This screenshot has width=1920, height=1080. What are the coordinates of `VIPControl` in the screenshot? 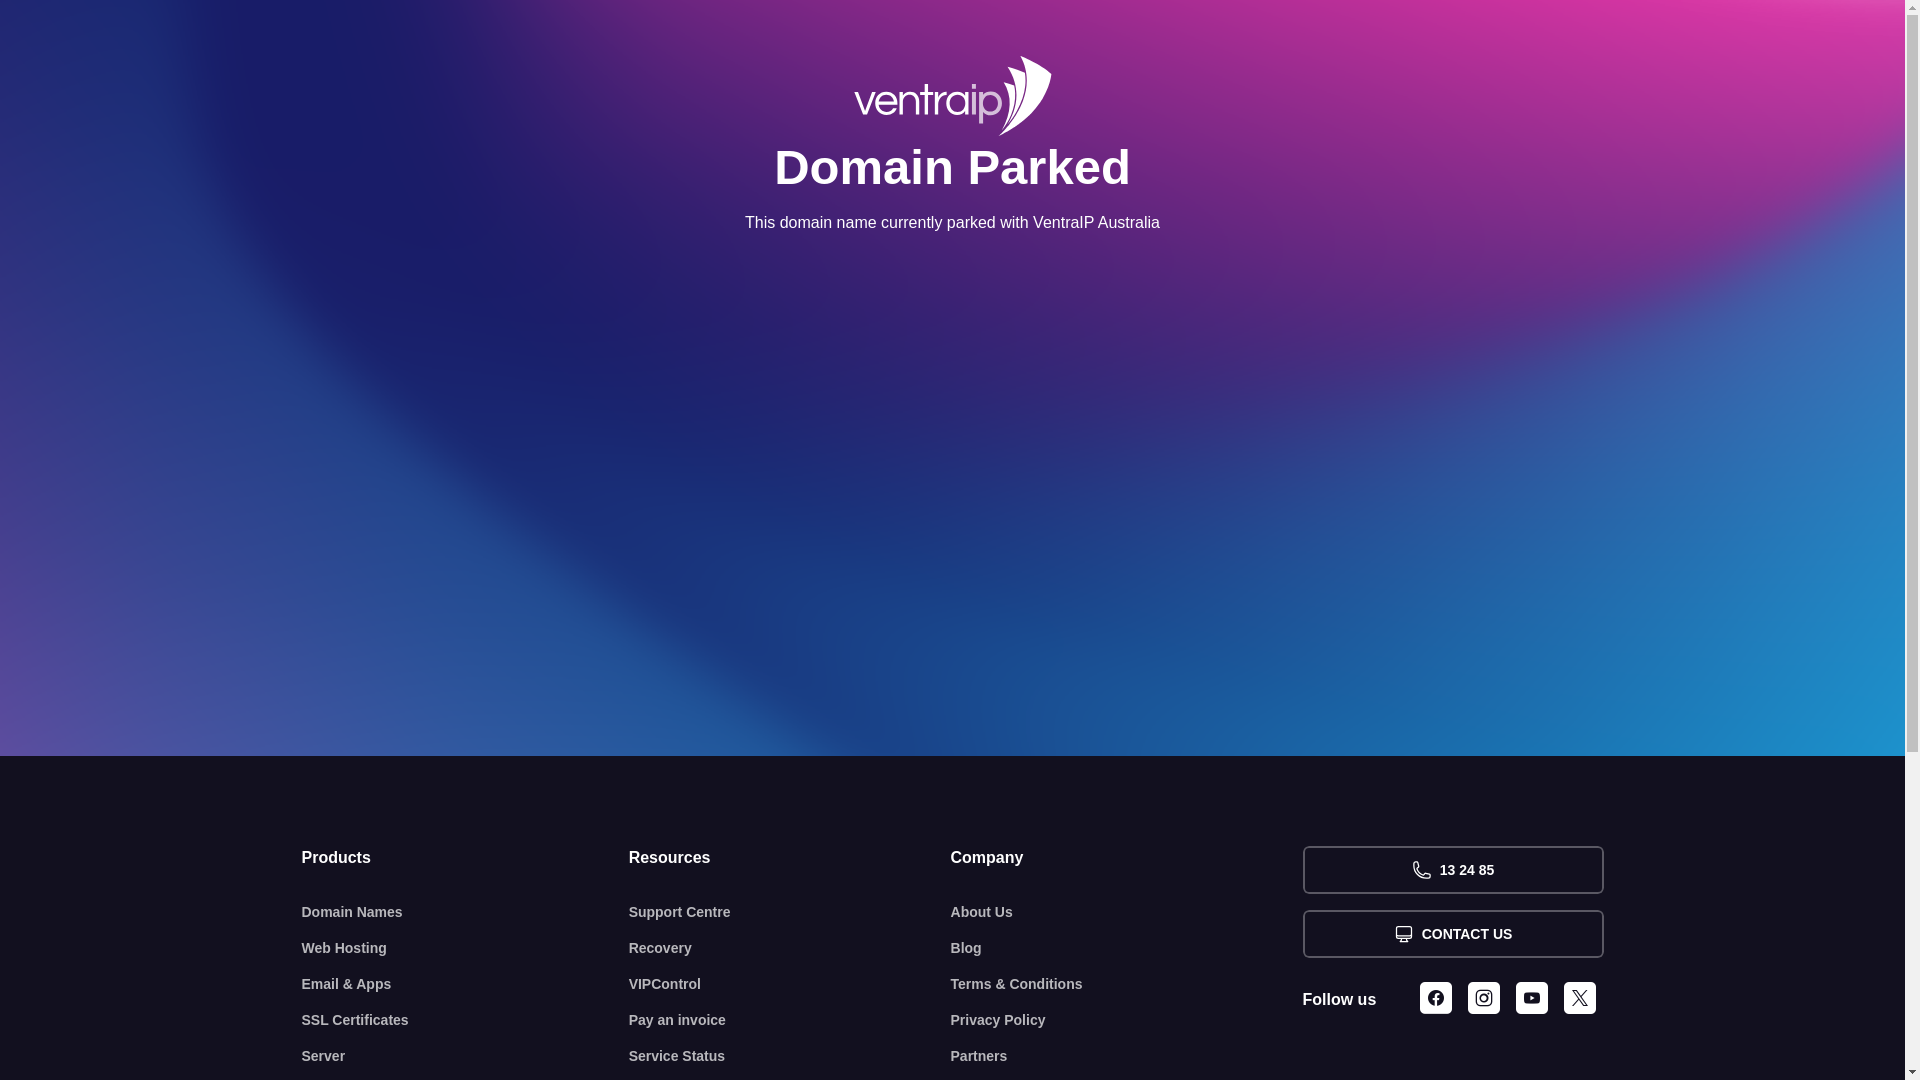 It's located at (790, 984).